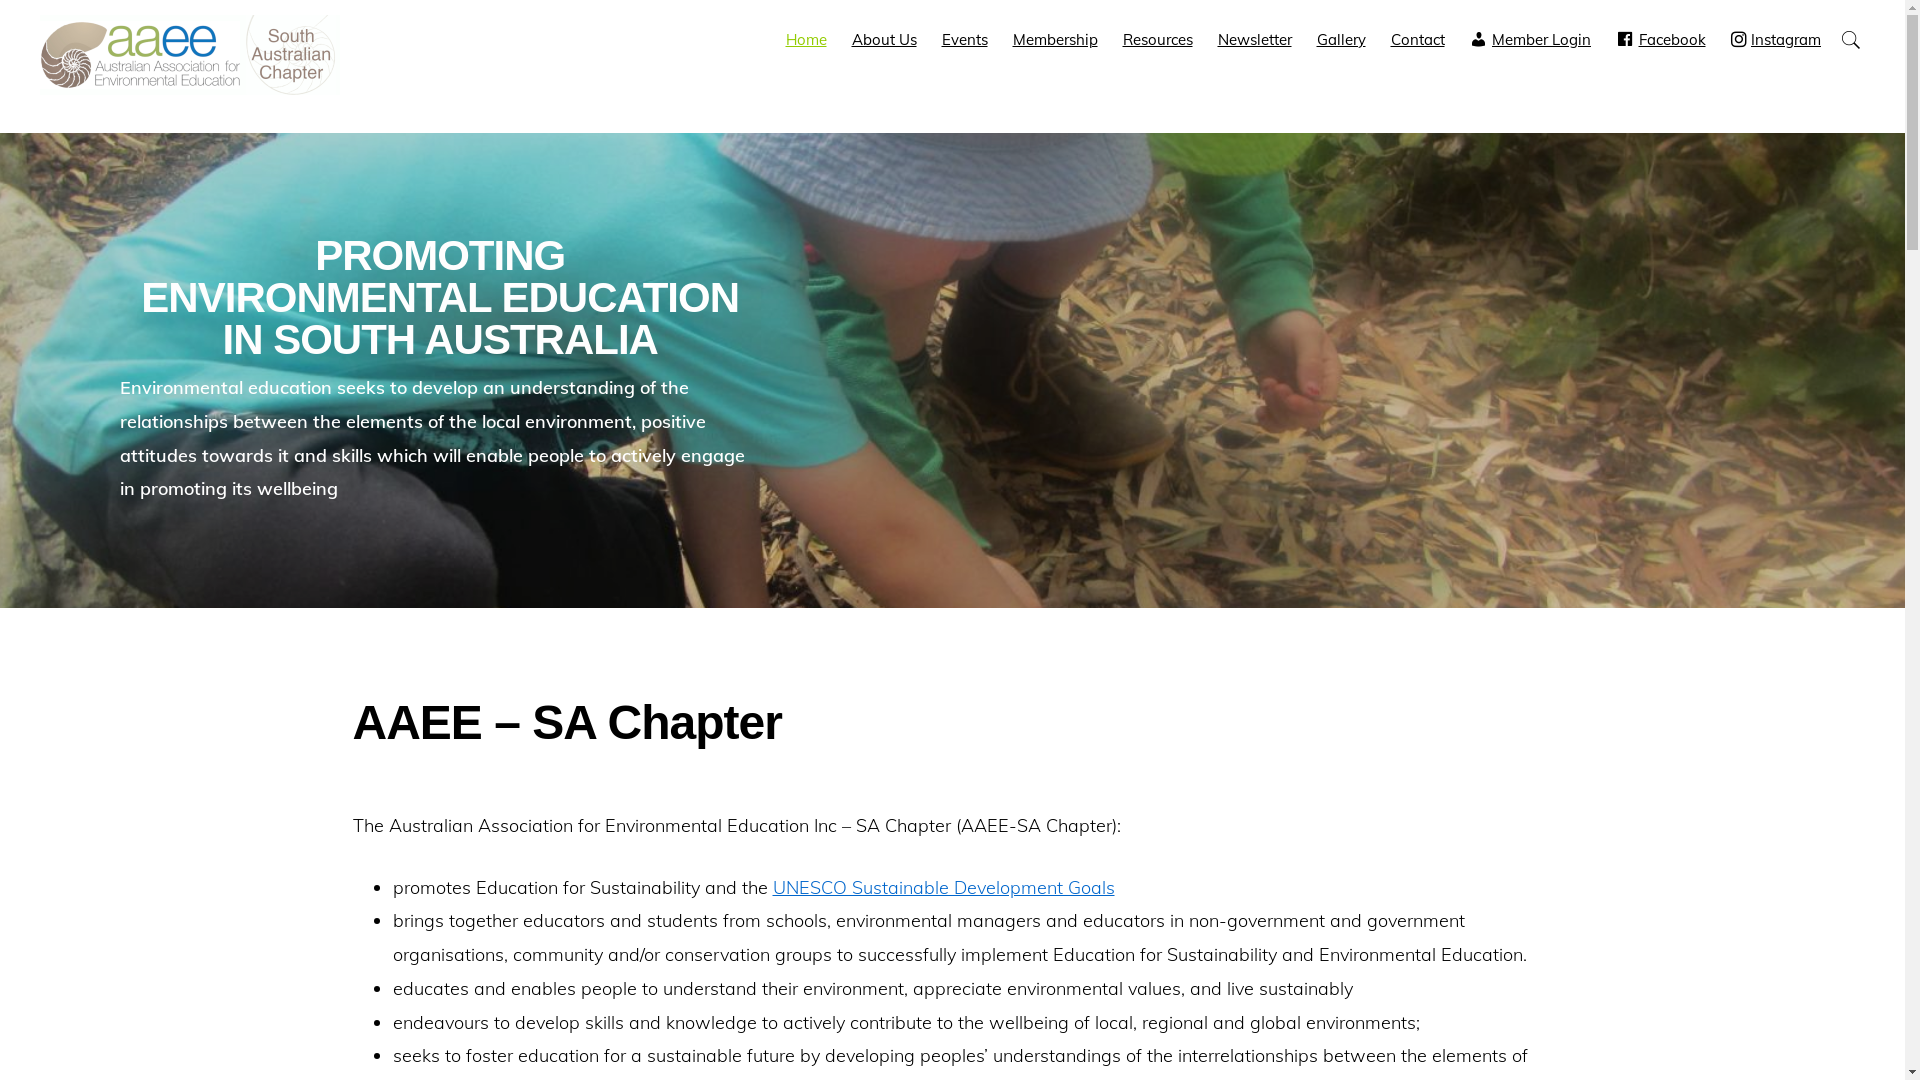 The width and height of the screenshot is (1920, 1080). I want to click on Contact, so click(1417, 40).